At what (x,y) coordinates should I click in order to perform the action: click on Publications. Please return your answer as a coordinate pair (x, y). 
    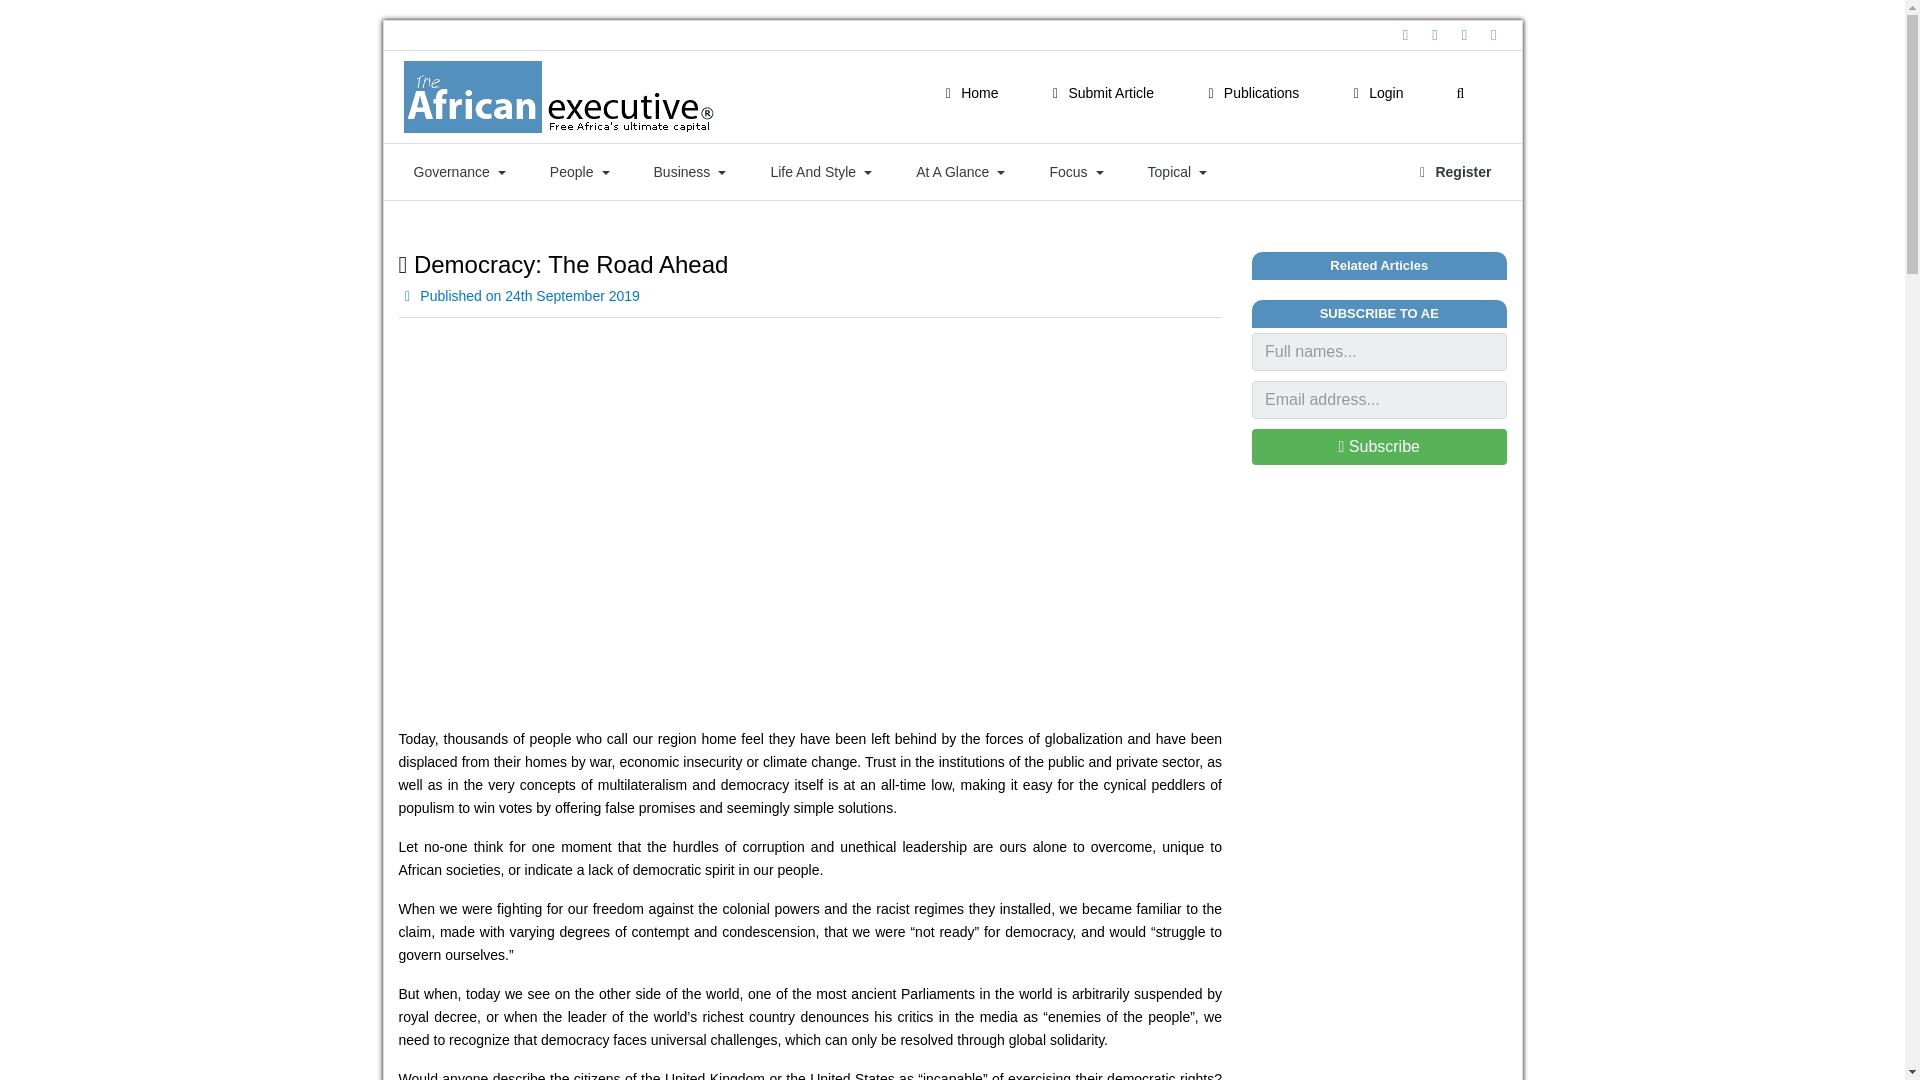
    Looking at the image, I should click on (1250, 94).